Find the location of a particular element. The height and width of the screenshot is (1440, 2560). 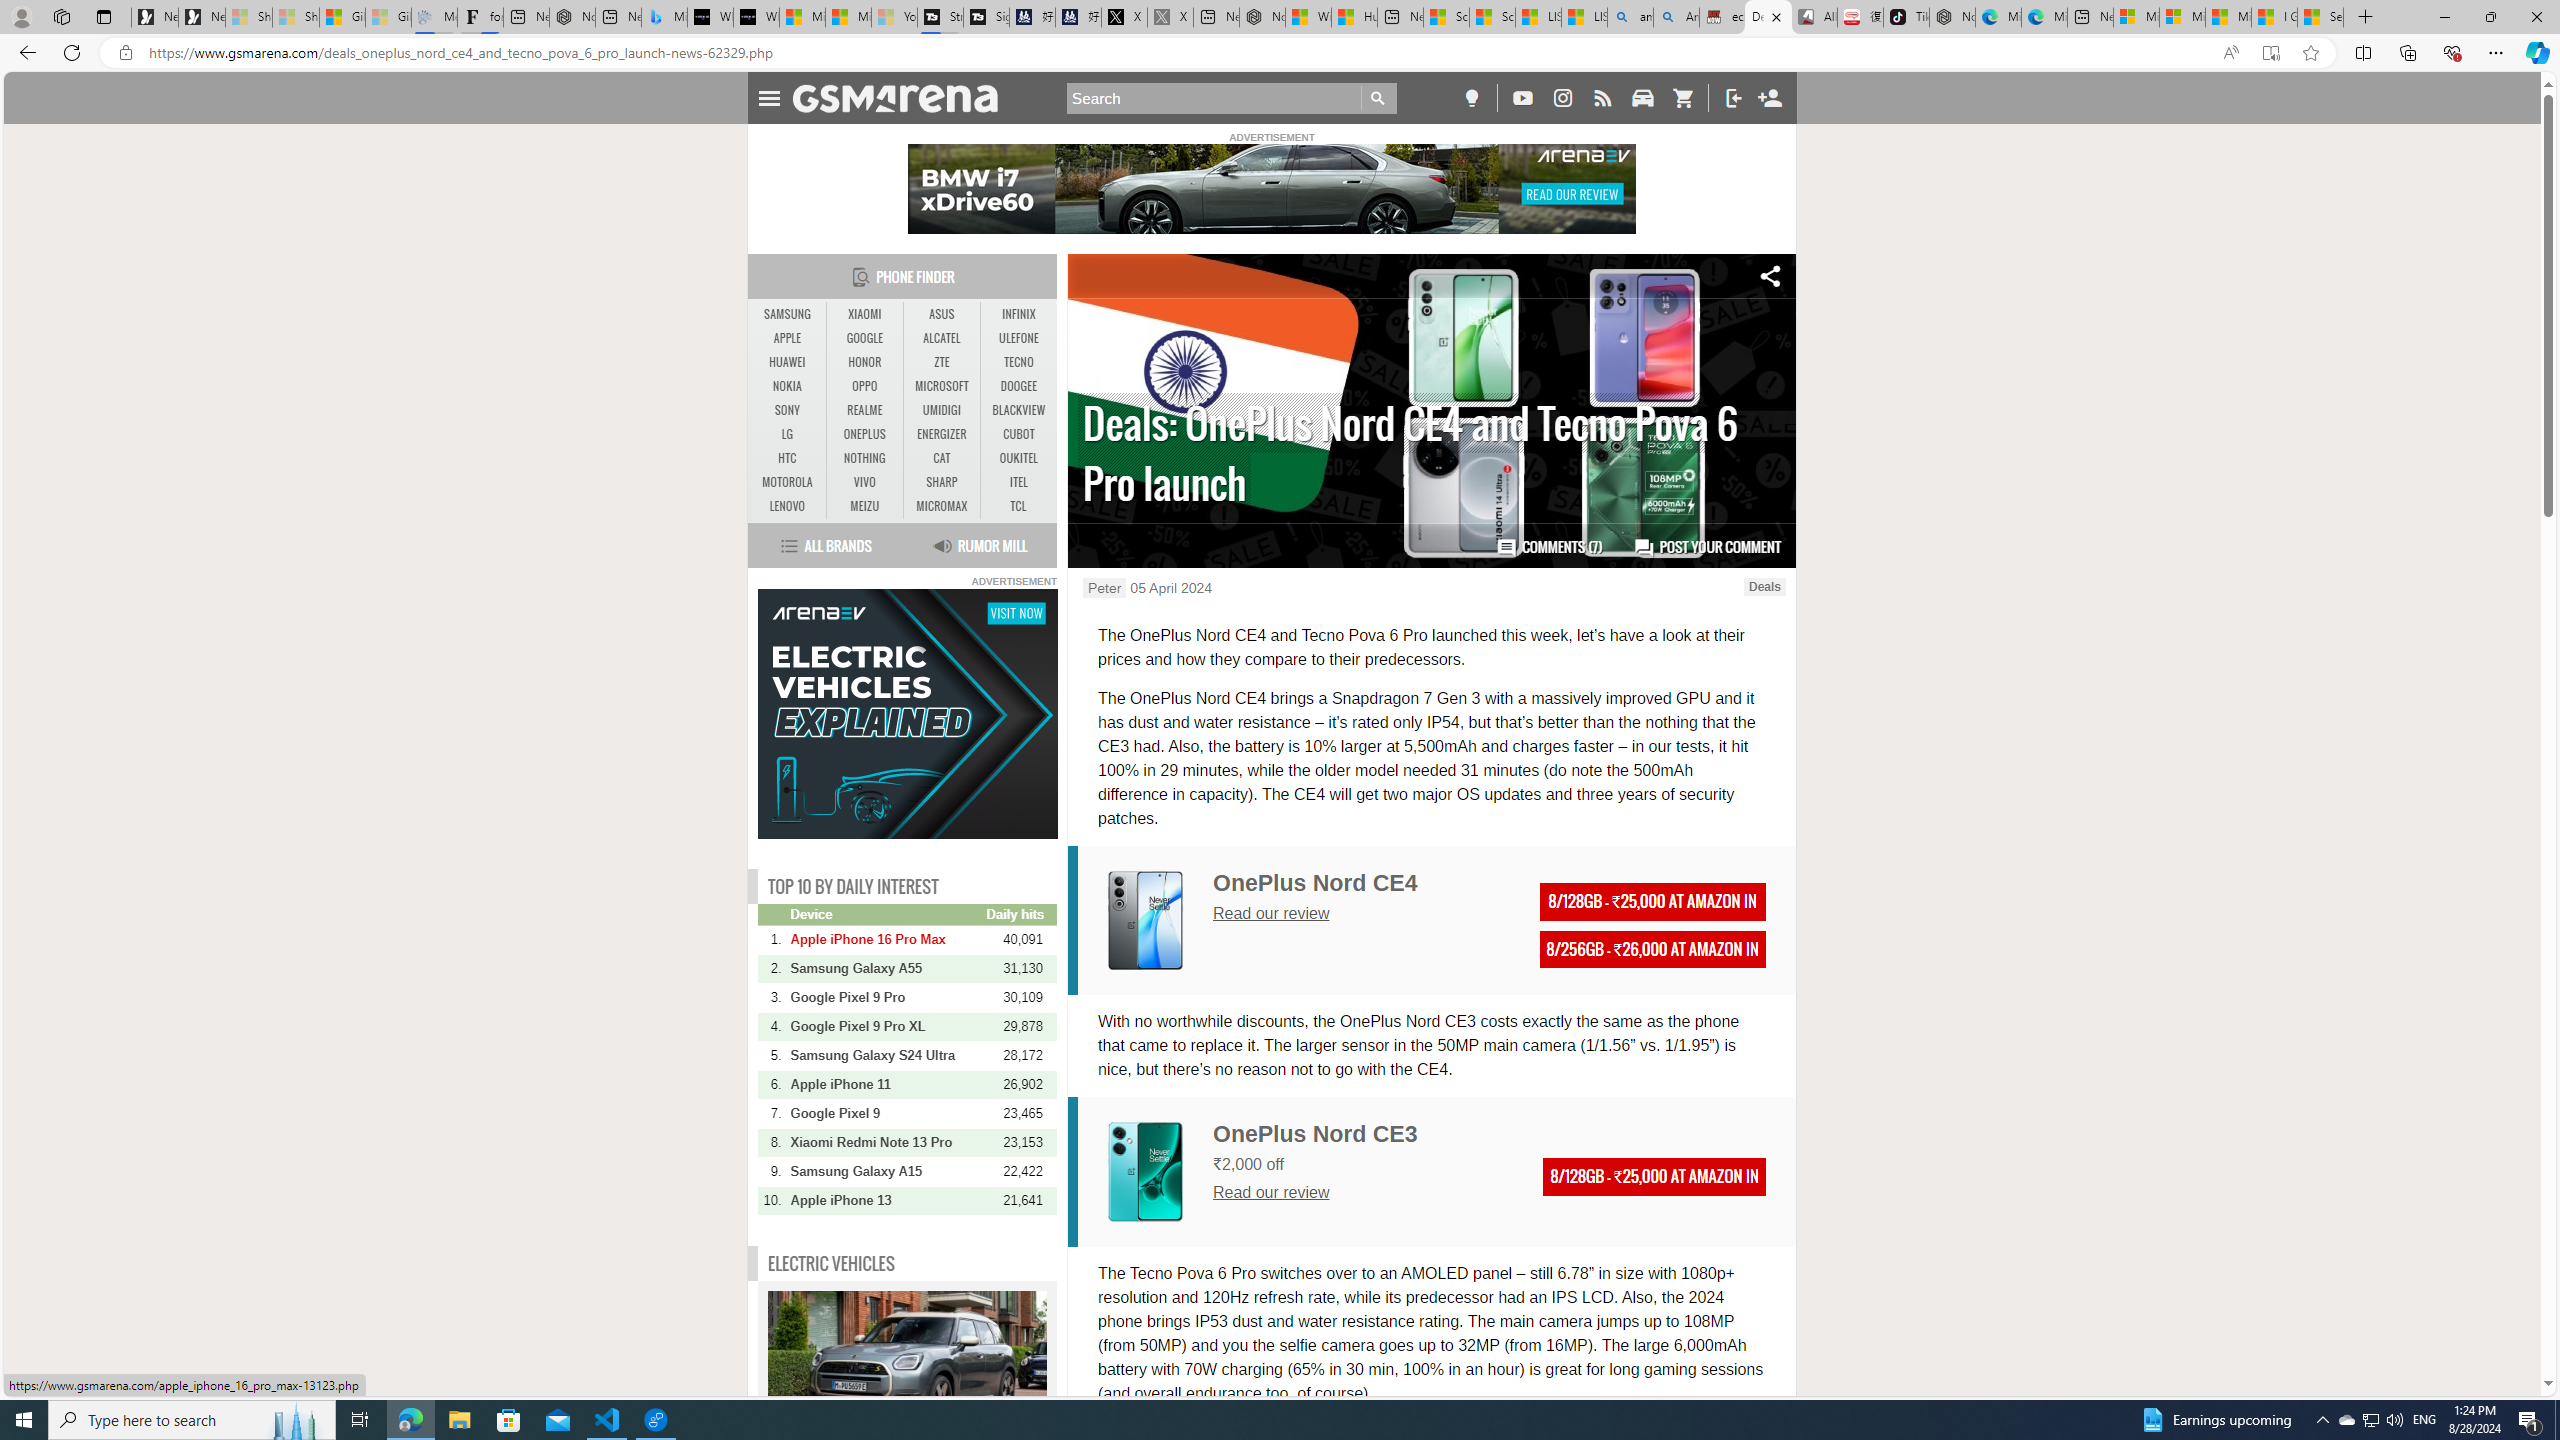

Peter is located at coordinates (1104, 587).